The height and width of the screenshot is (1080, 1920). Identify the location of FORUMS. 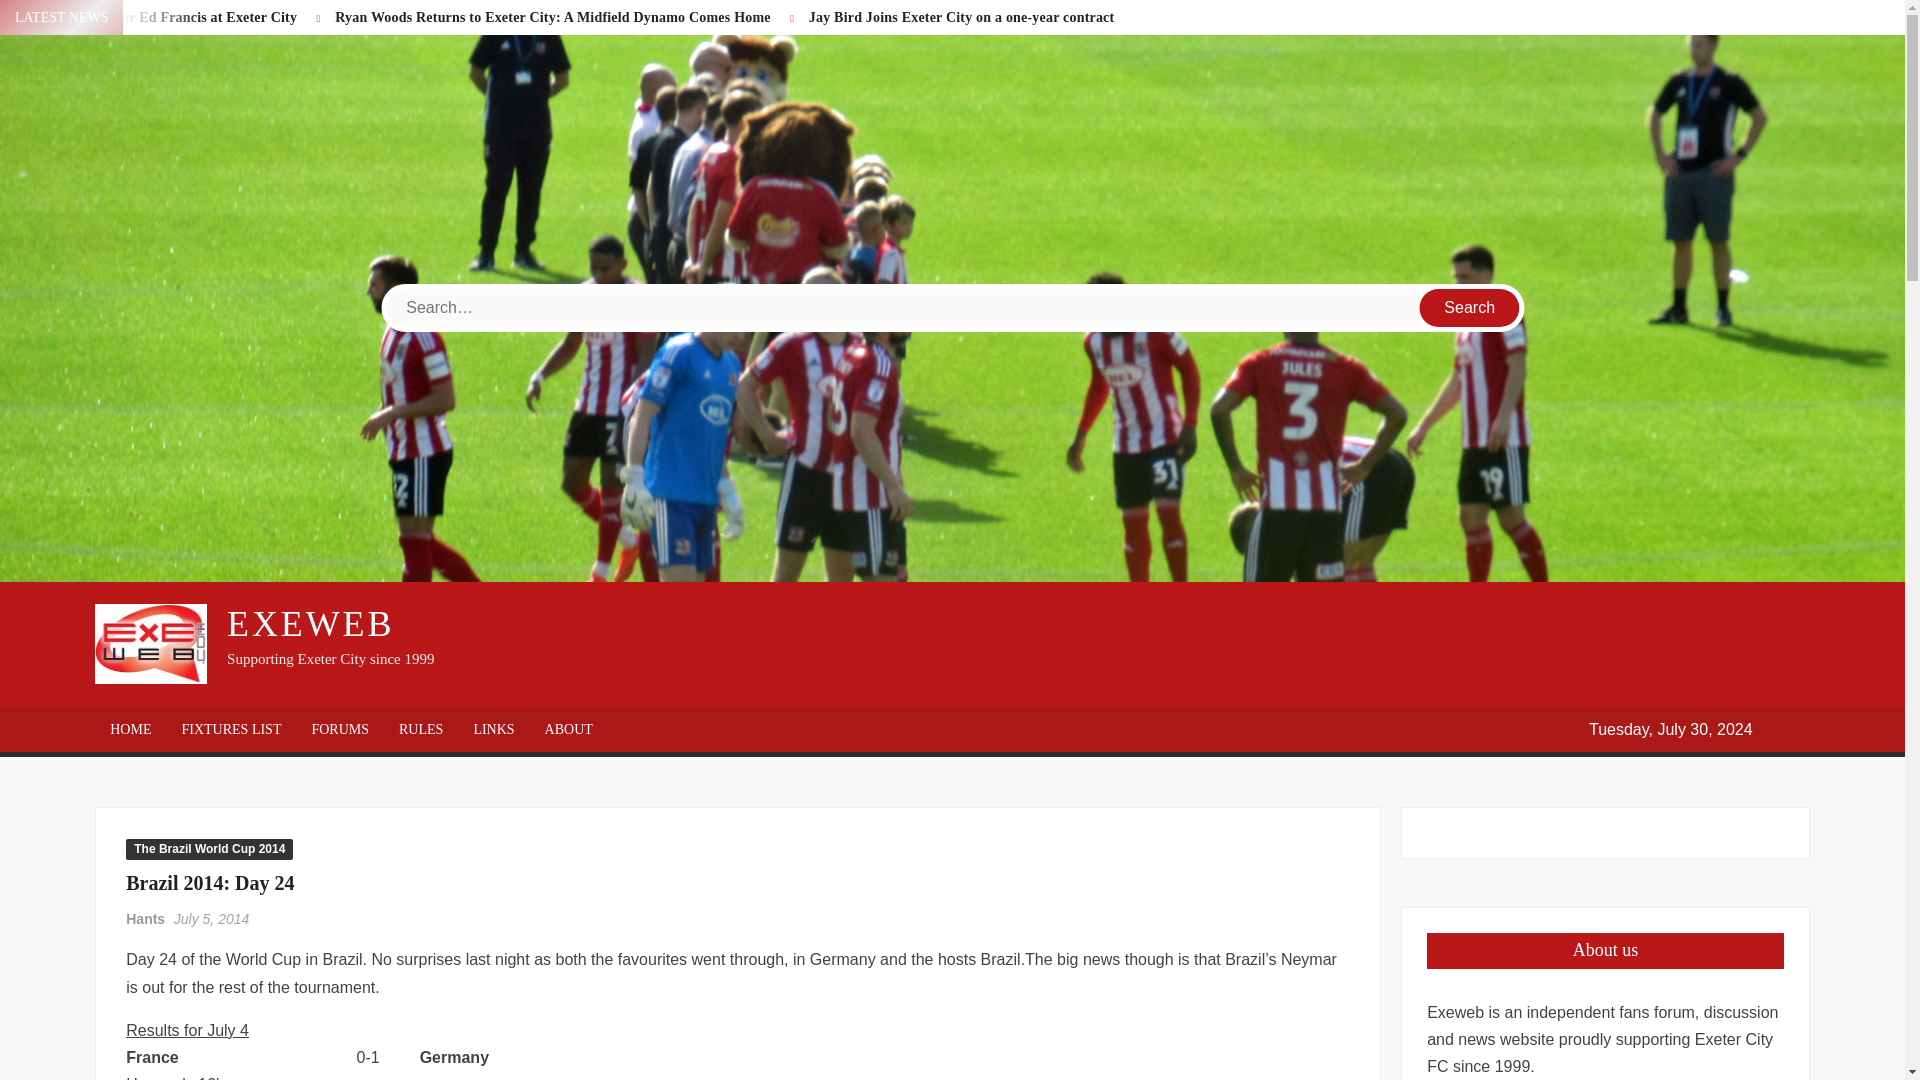
(340, 729).